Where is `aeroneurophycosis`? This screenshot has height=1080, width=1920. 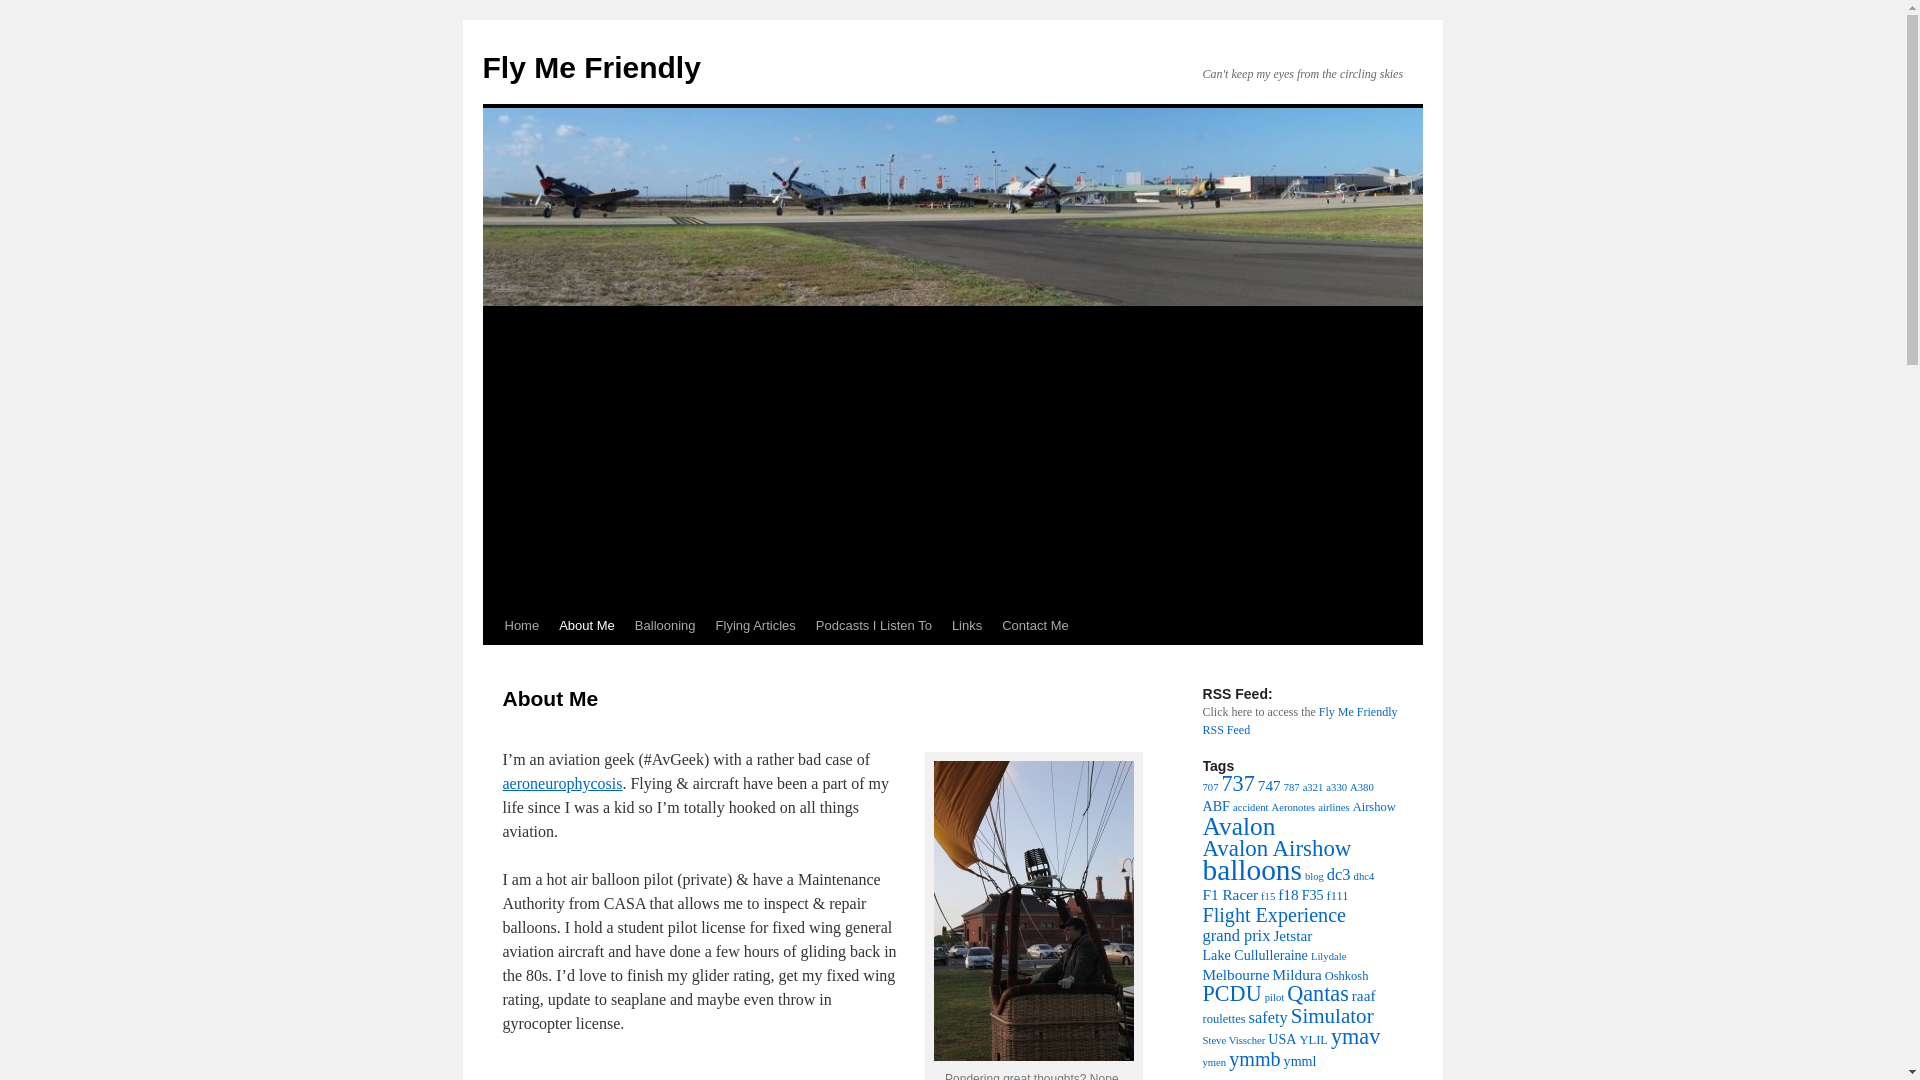 aeroneurophycosis is located at coordinates (562, 783).